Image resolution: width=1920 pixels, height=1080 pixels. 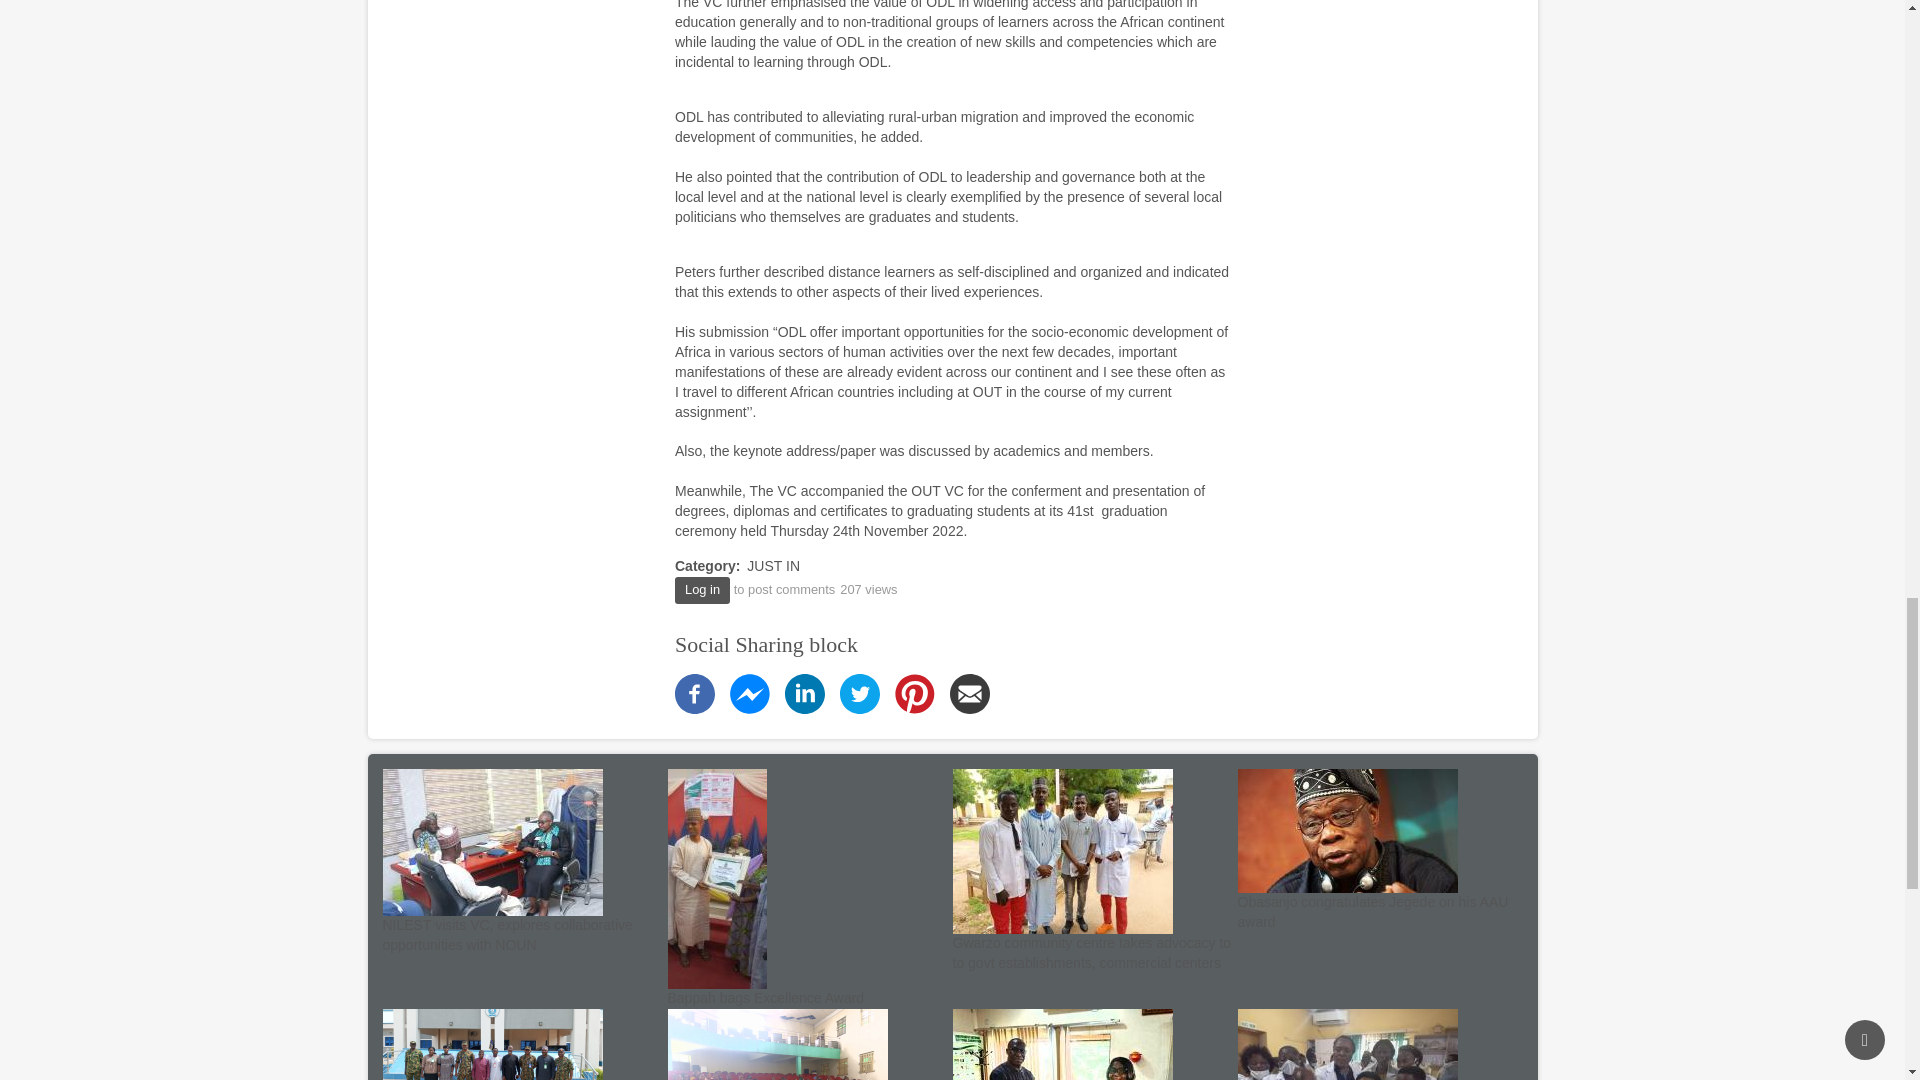 What do you see at coordinates (860, 692) in the screenshot?
I see `Twitter` at bounding box center [860, 692].